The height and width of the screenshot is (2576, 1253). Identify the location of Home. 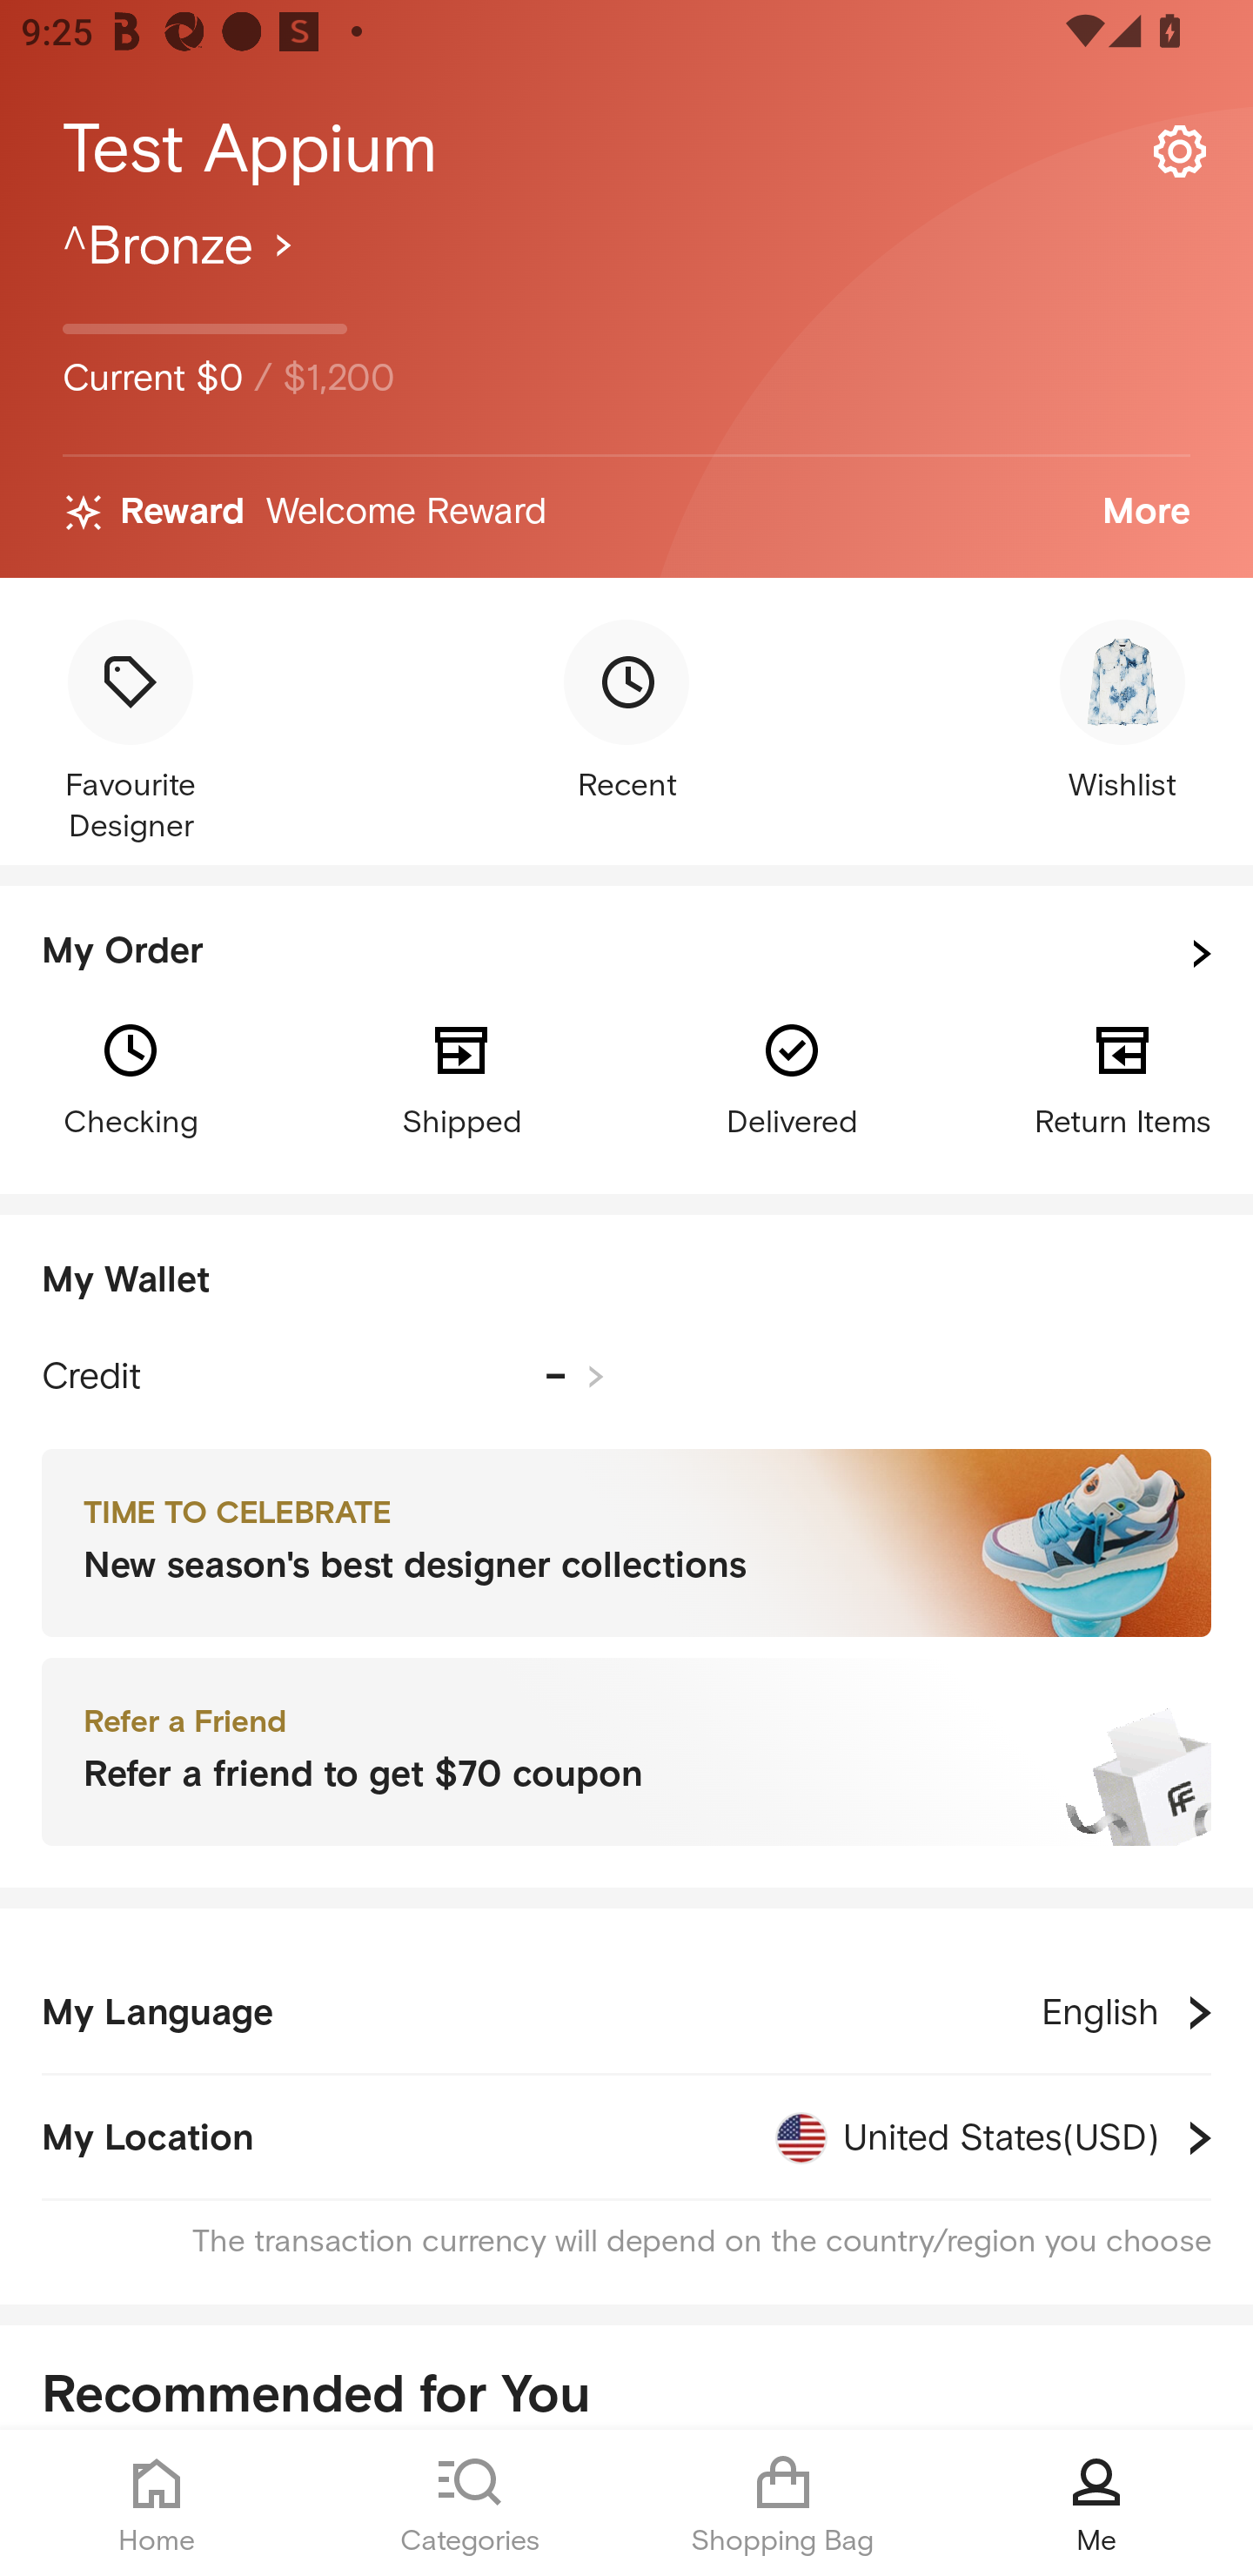
(157, 2503).